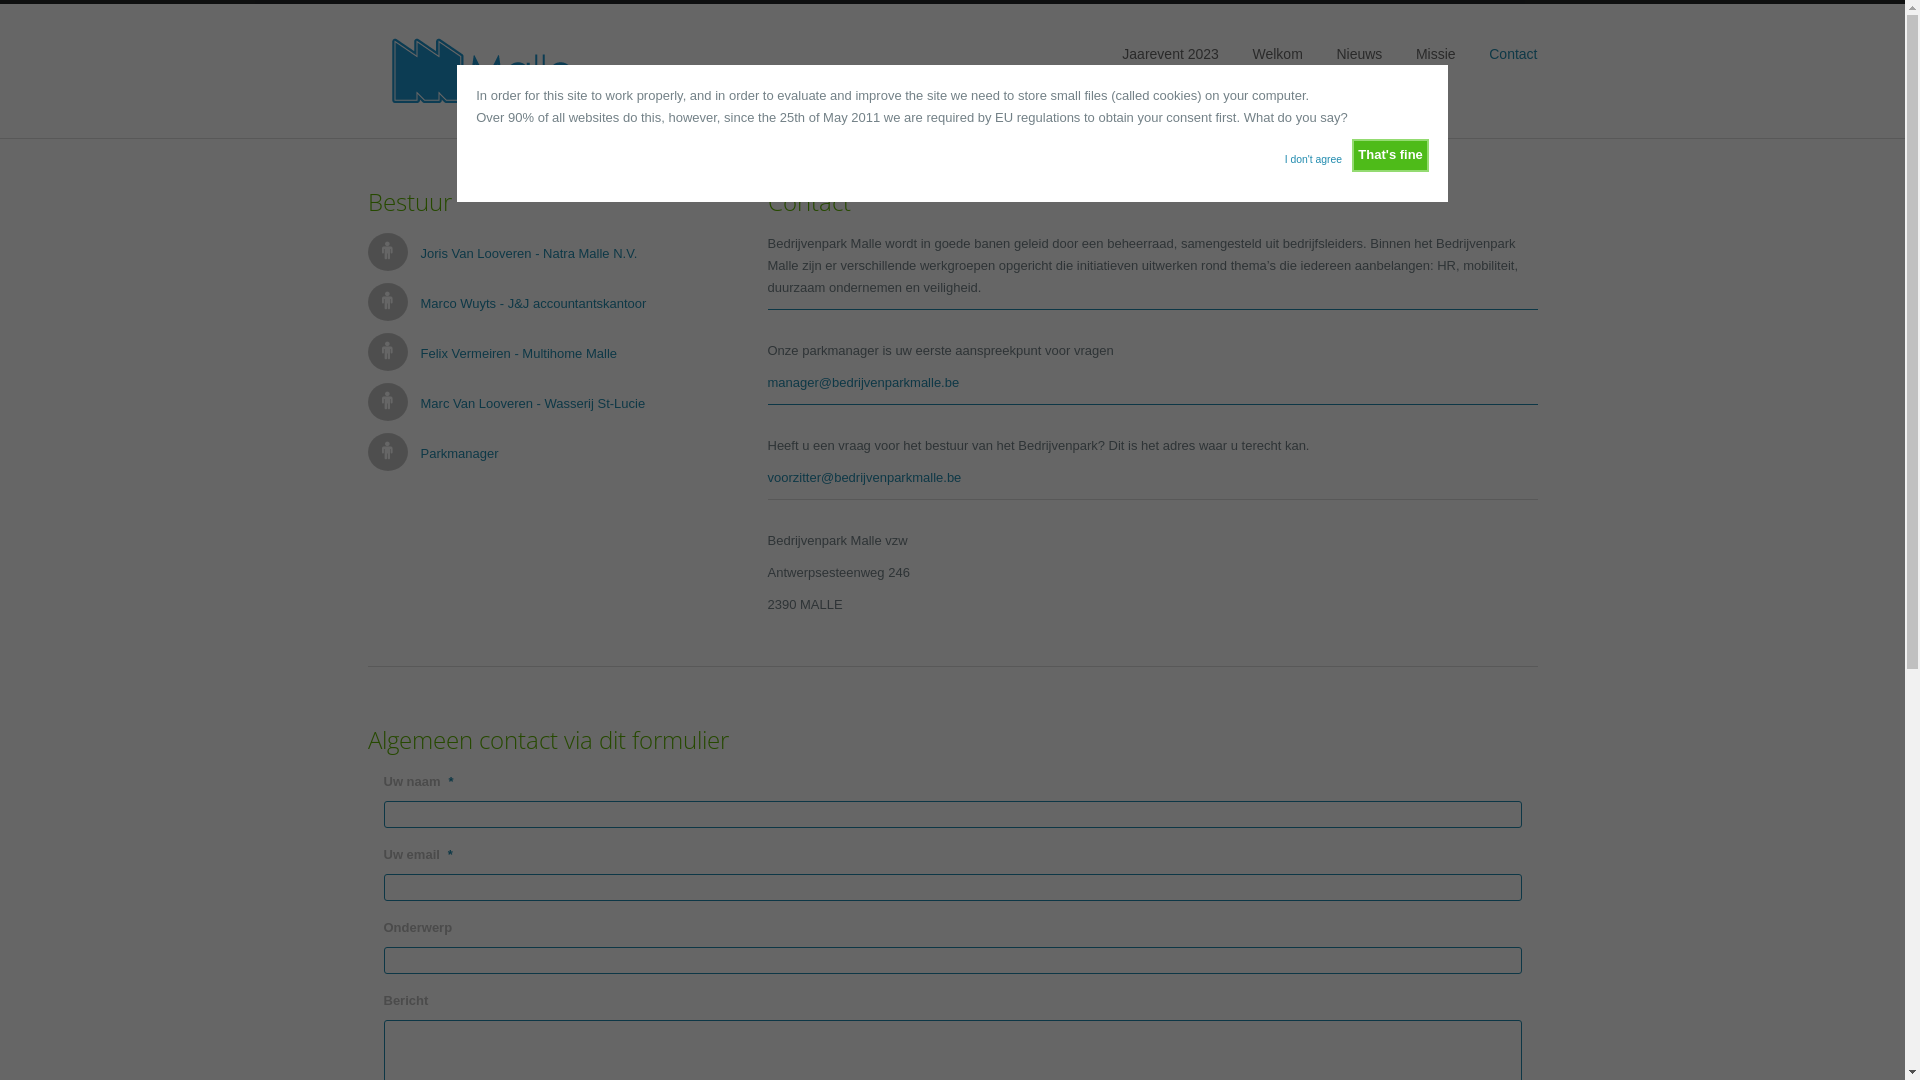  What do you see at coordinates (1170, 54) in the screenshot?
I see `Jaarevent 2023` at bounding box center [1170, 54].